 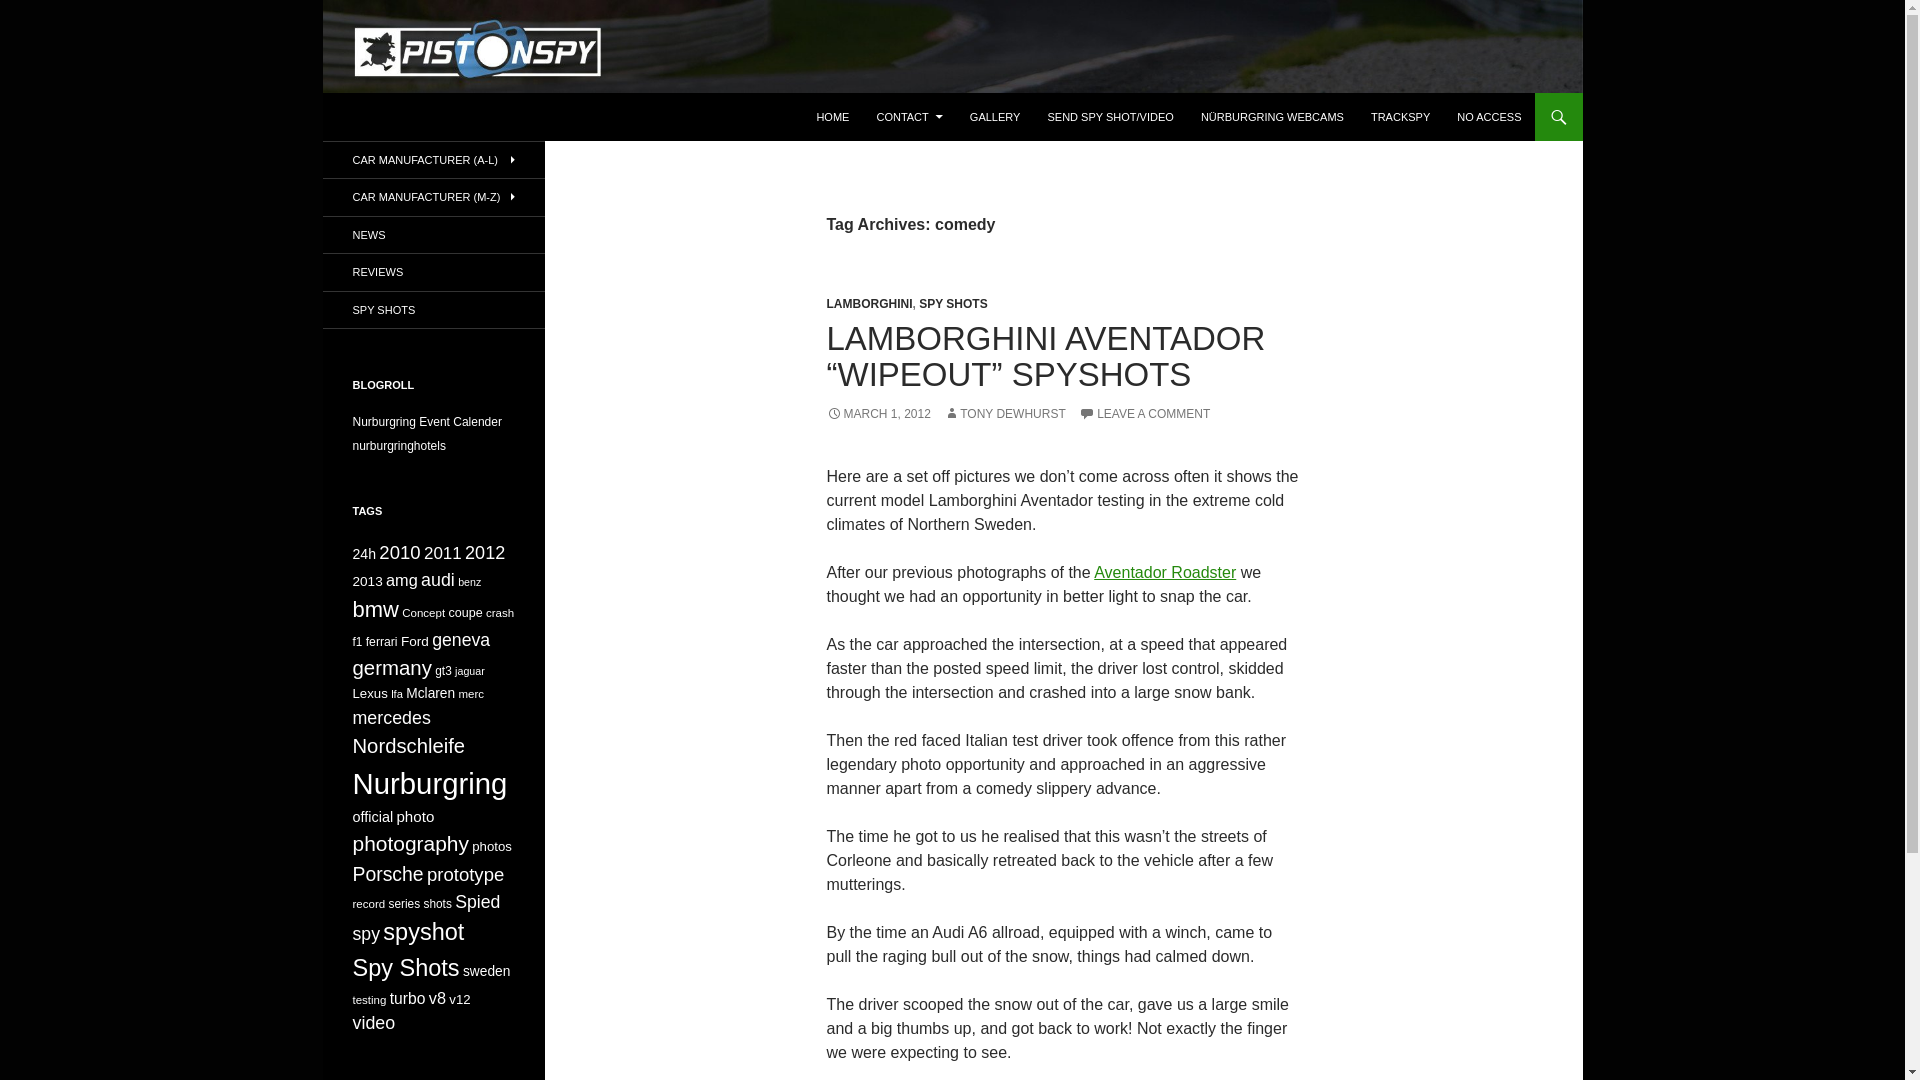 What do you see at coordinates (1109, 116) in the screenshot?
I see `Car Spy Shot Submission` at bounding box center [1109, 116].